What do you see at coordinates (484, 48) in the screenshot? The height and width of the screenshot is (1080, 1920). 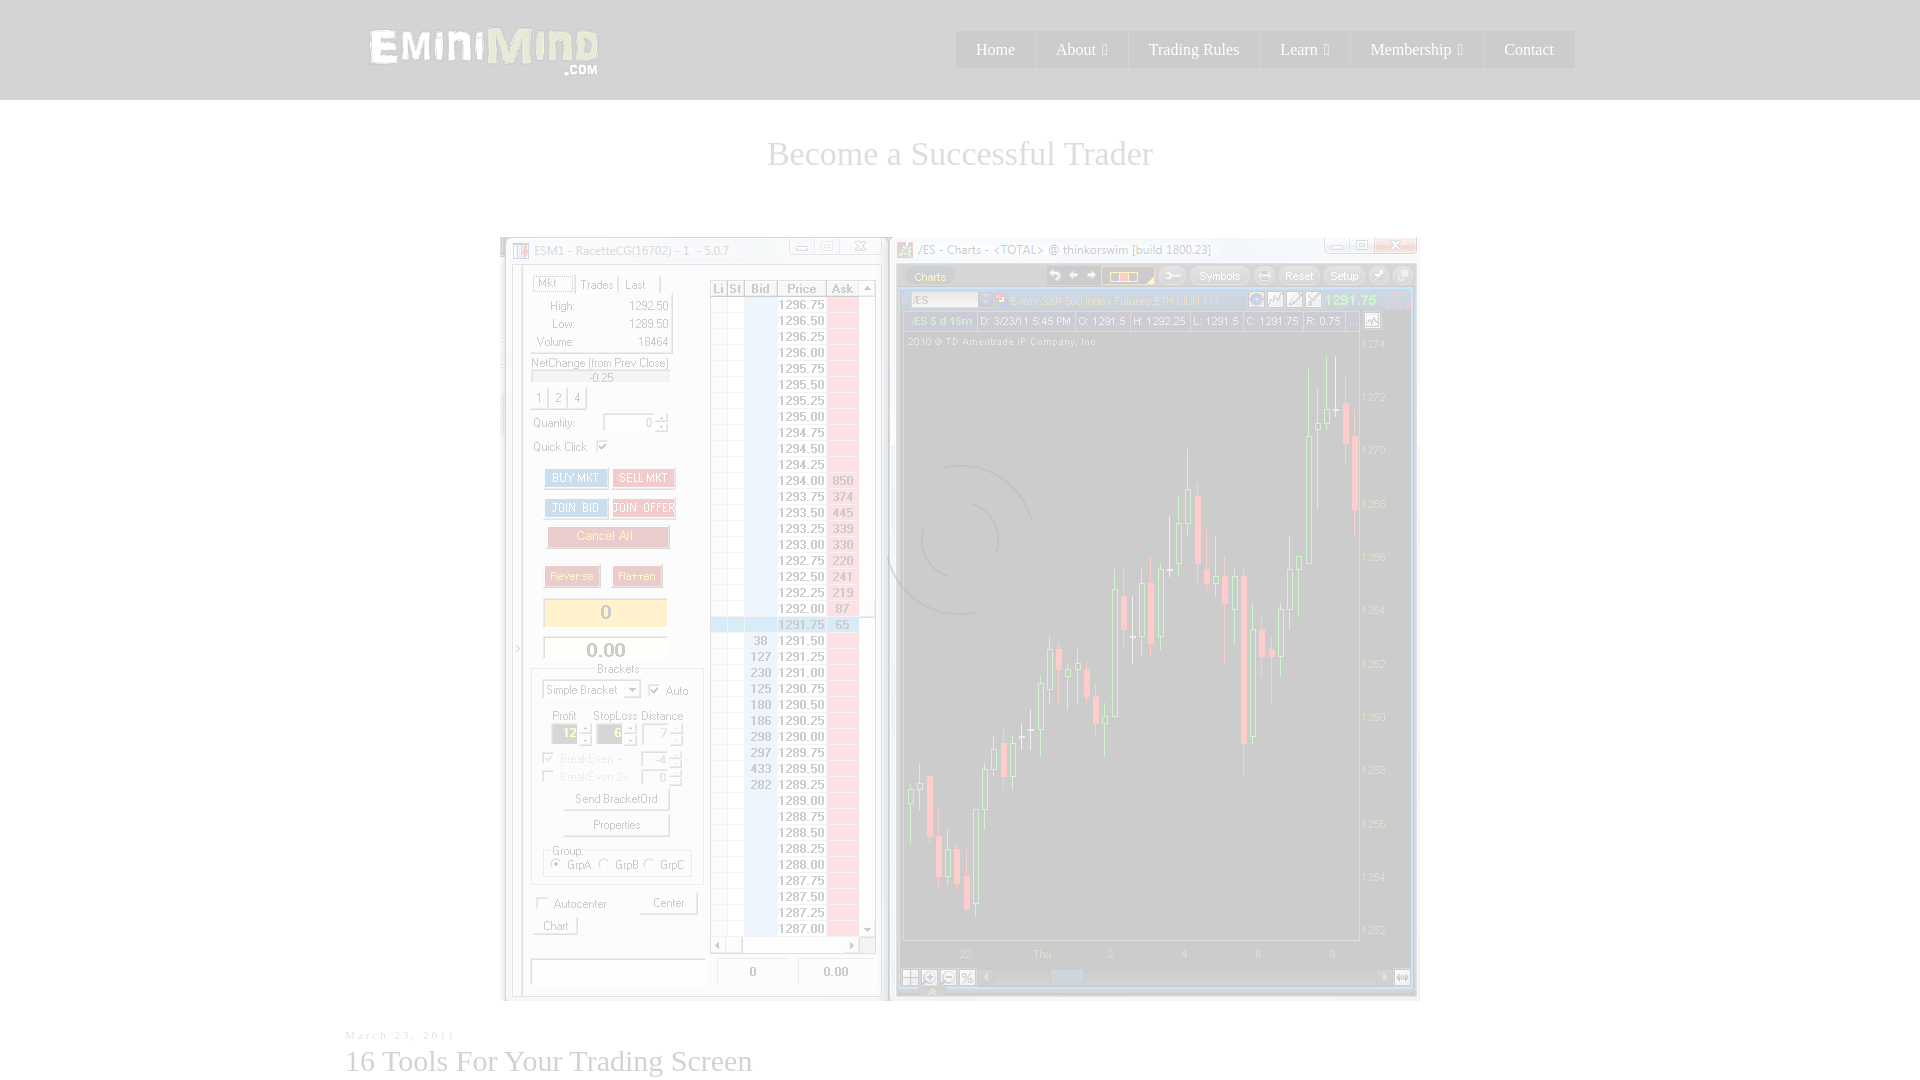 I see `EminiMind` at bounding box center [484, 48].